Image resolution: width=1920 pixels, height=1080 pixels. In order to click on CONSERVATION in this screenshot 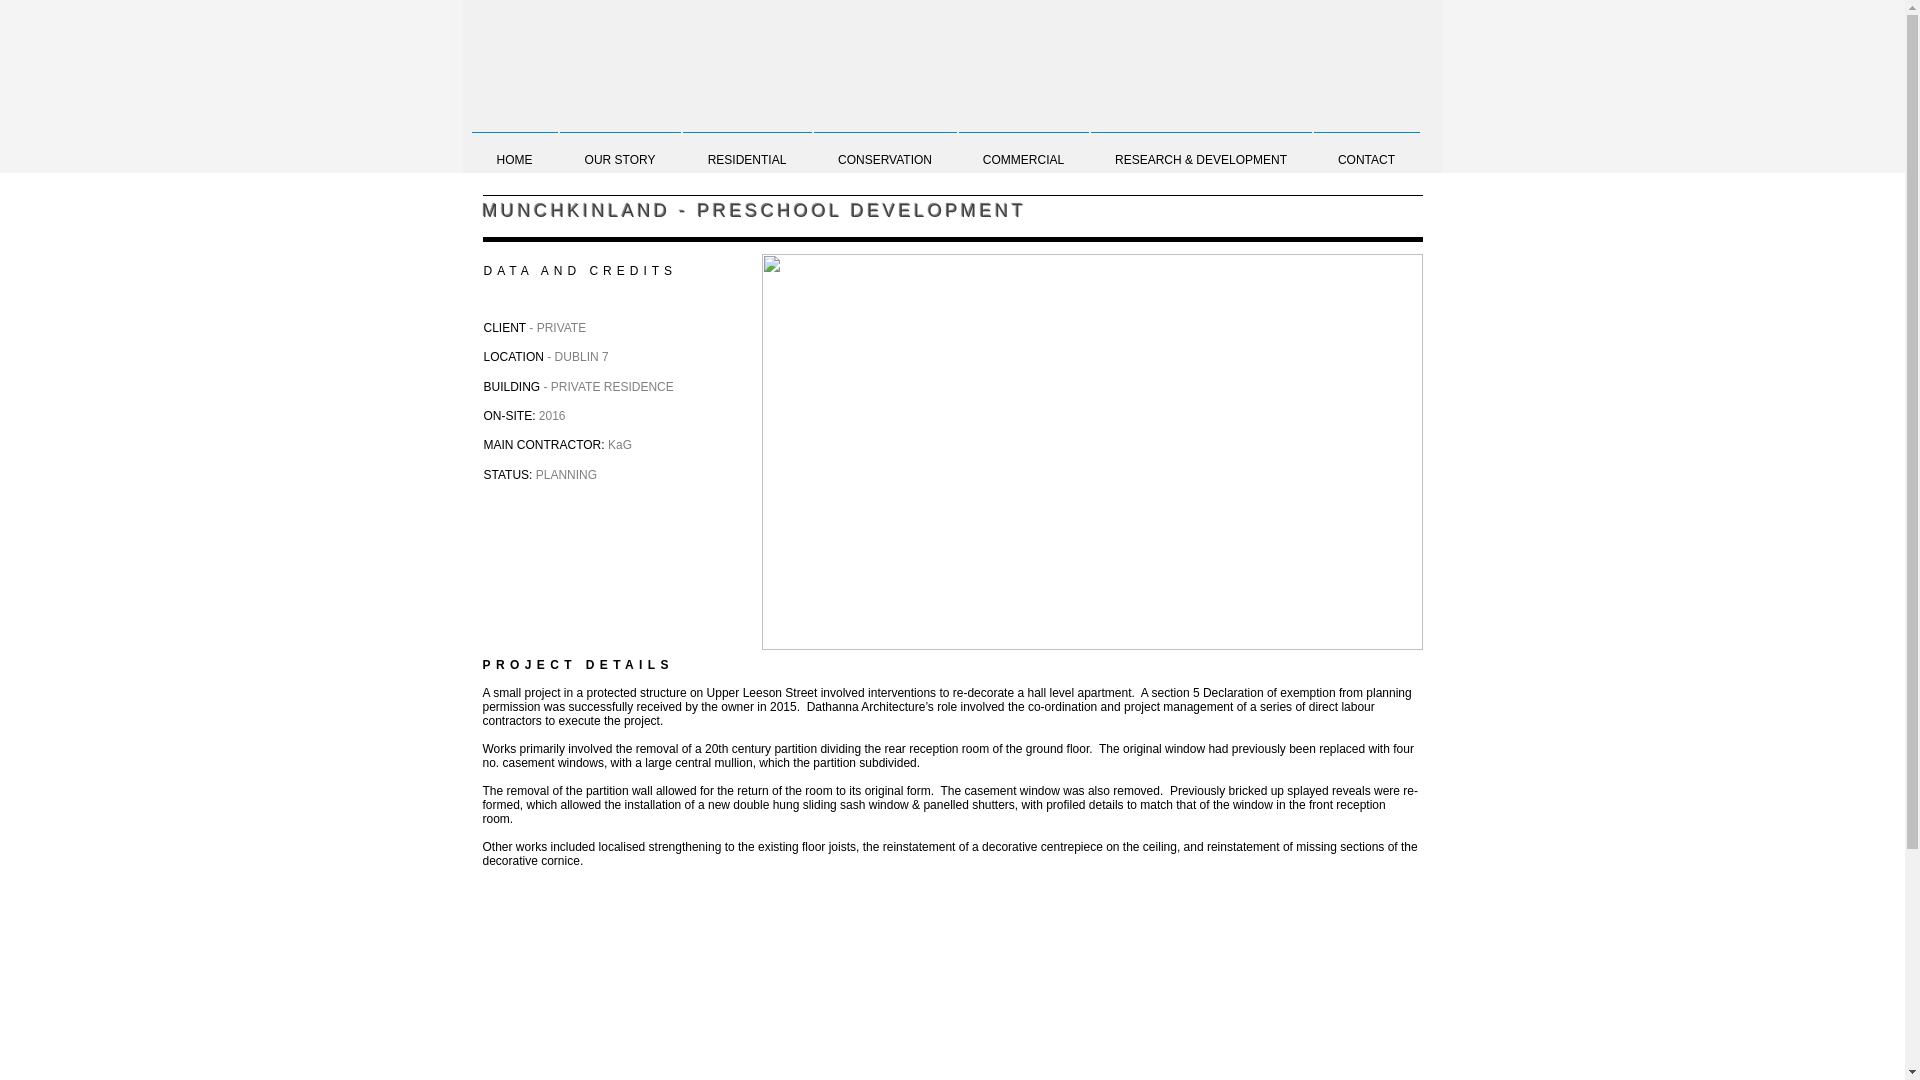, I will do `click(884, 150)`.